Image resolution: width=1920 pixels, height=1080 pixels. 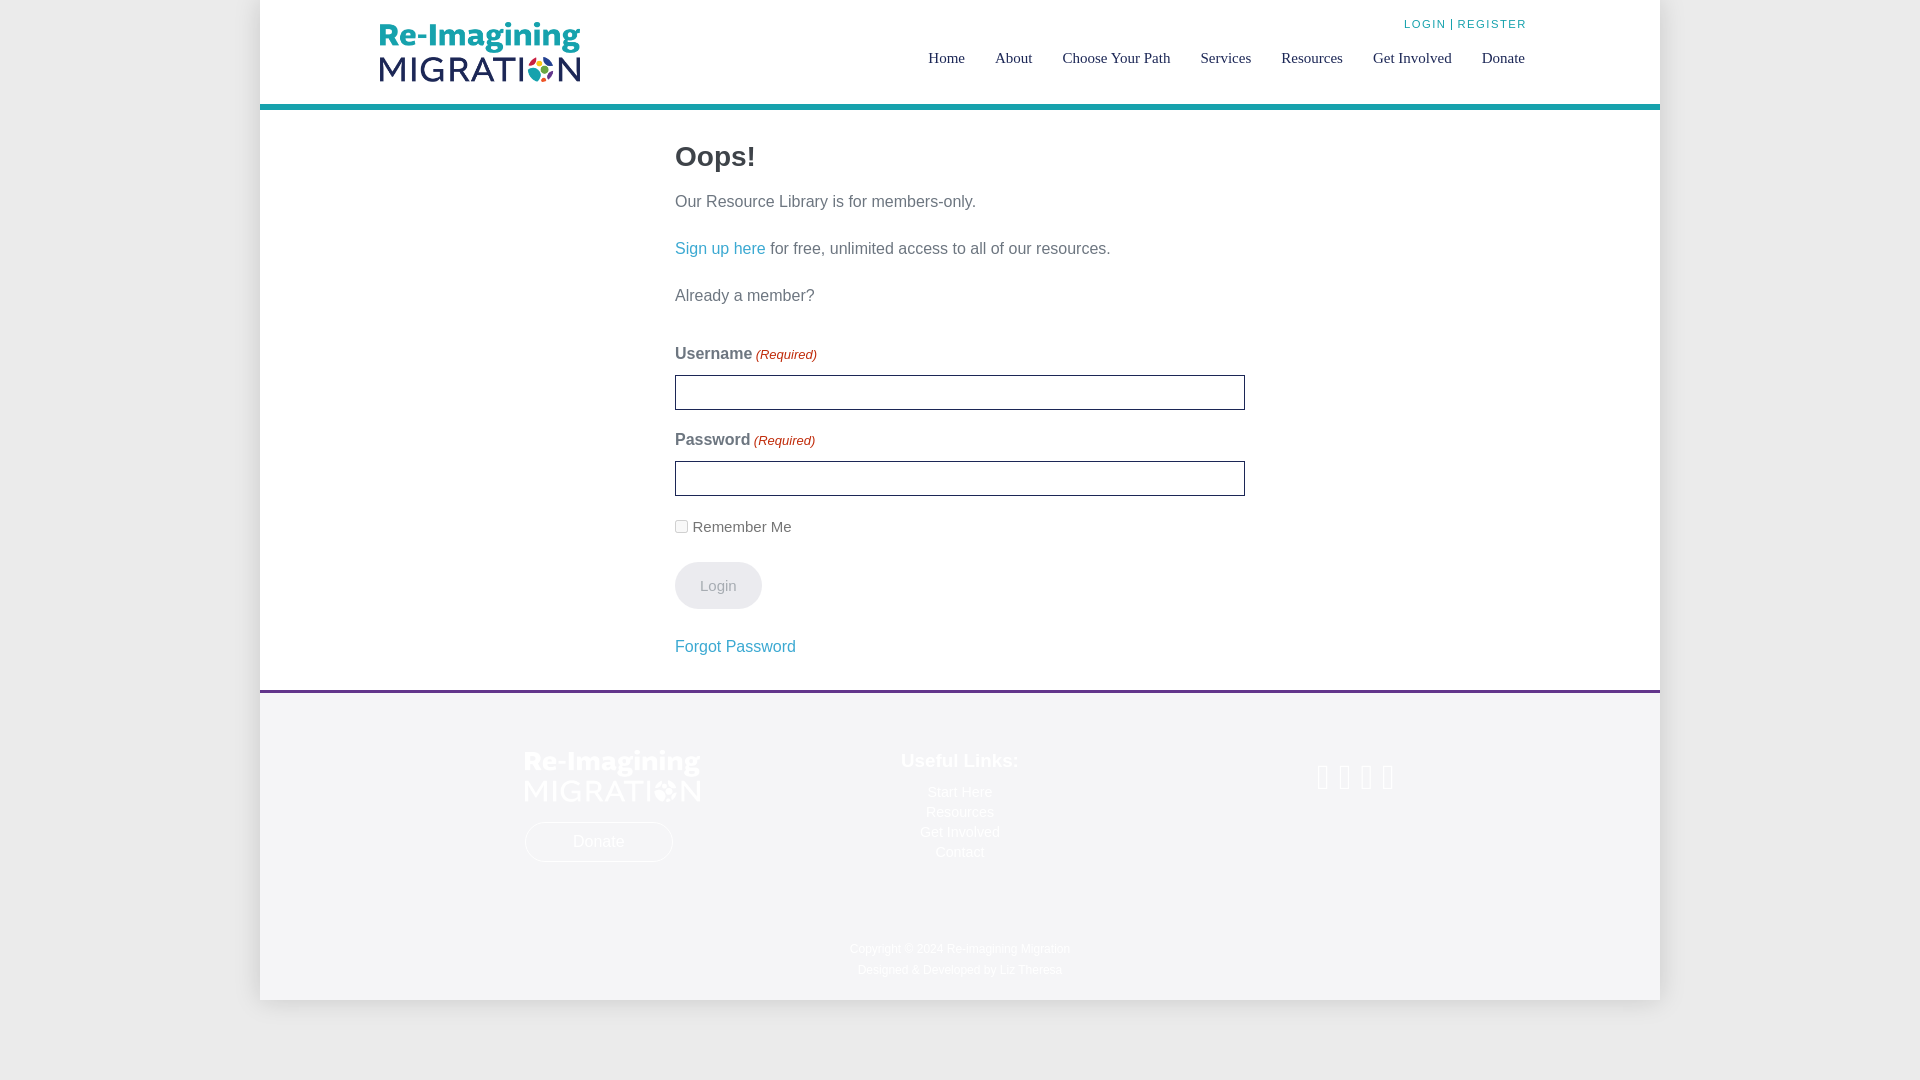 I want to click on Get Involved, so click(x=1412, y=60).